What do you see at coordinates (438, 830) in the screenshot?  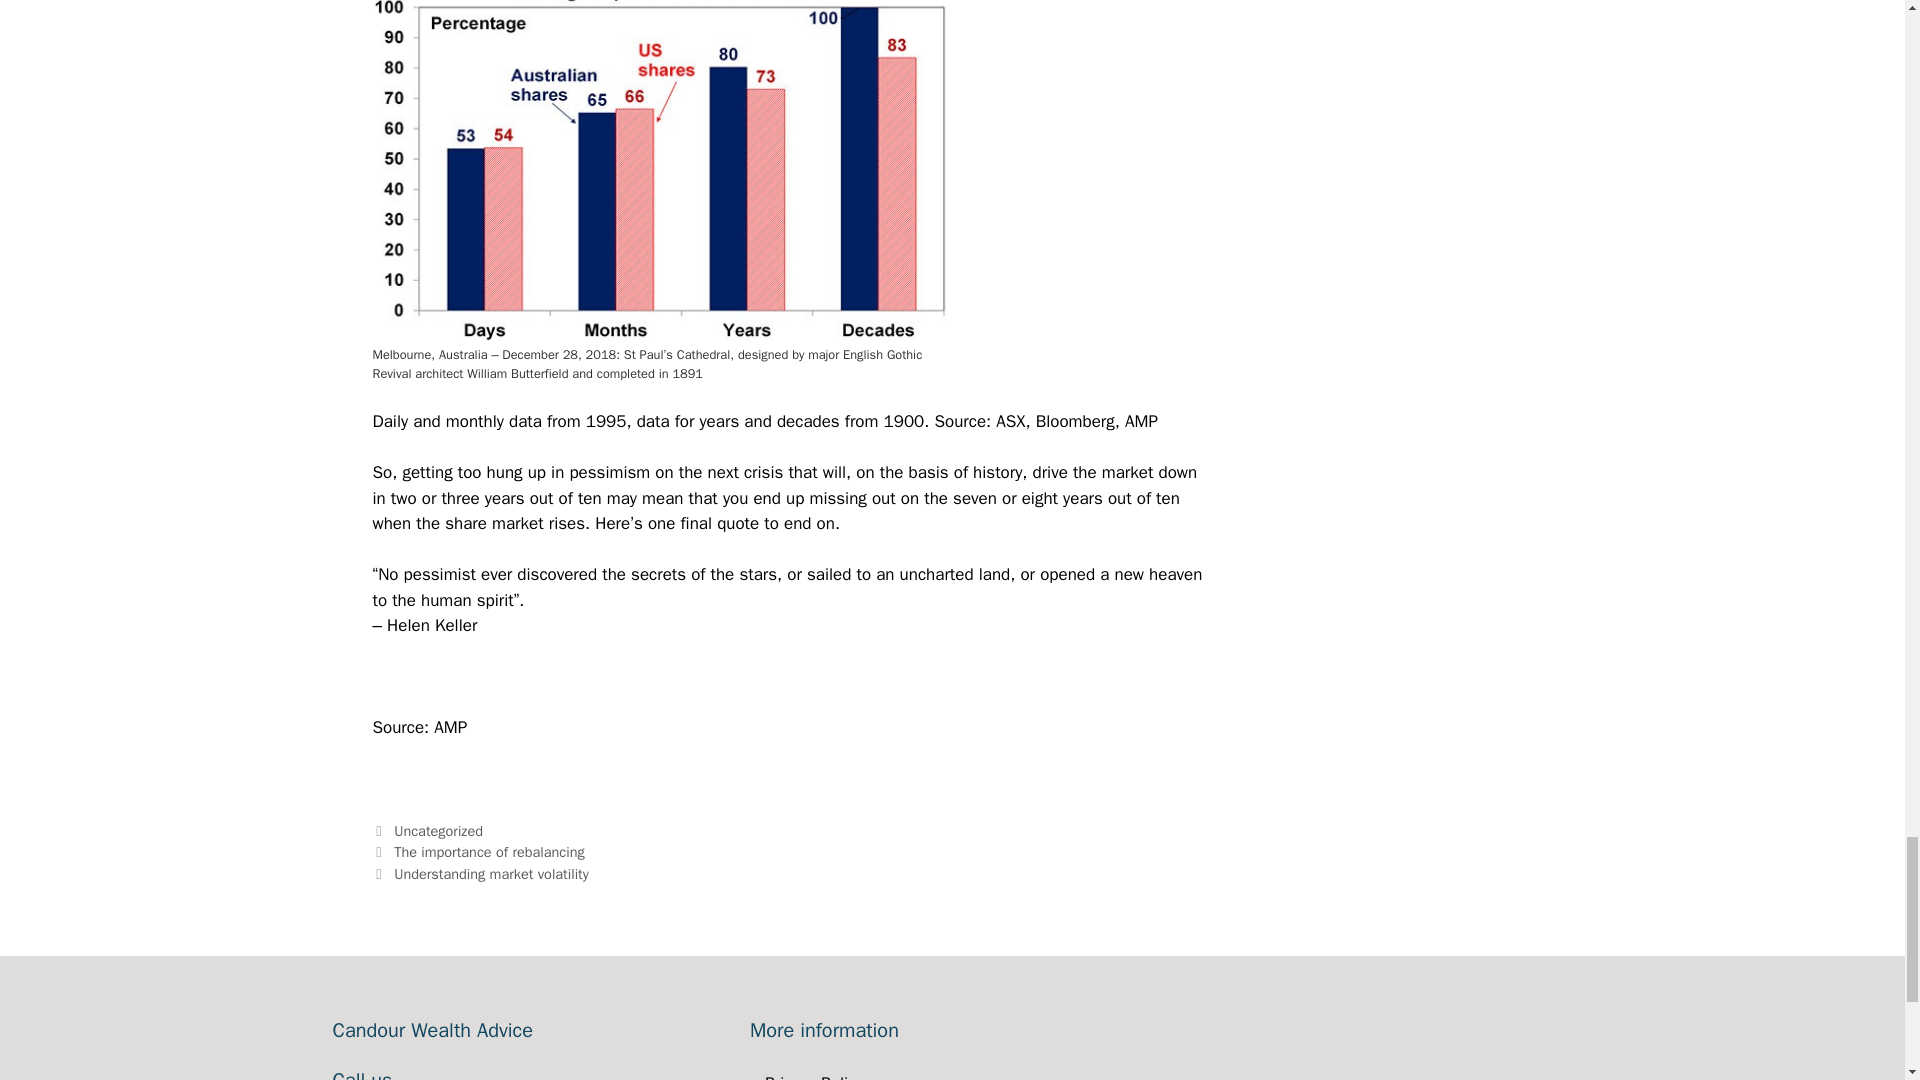 I see `Uncategorized` at bounding box center [438, 830].